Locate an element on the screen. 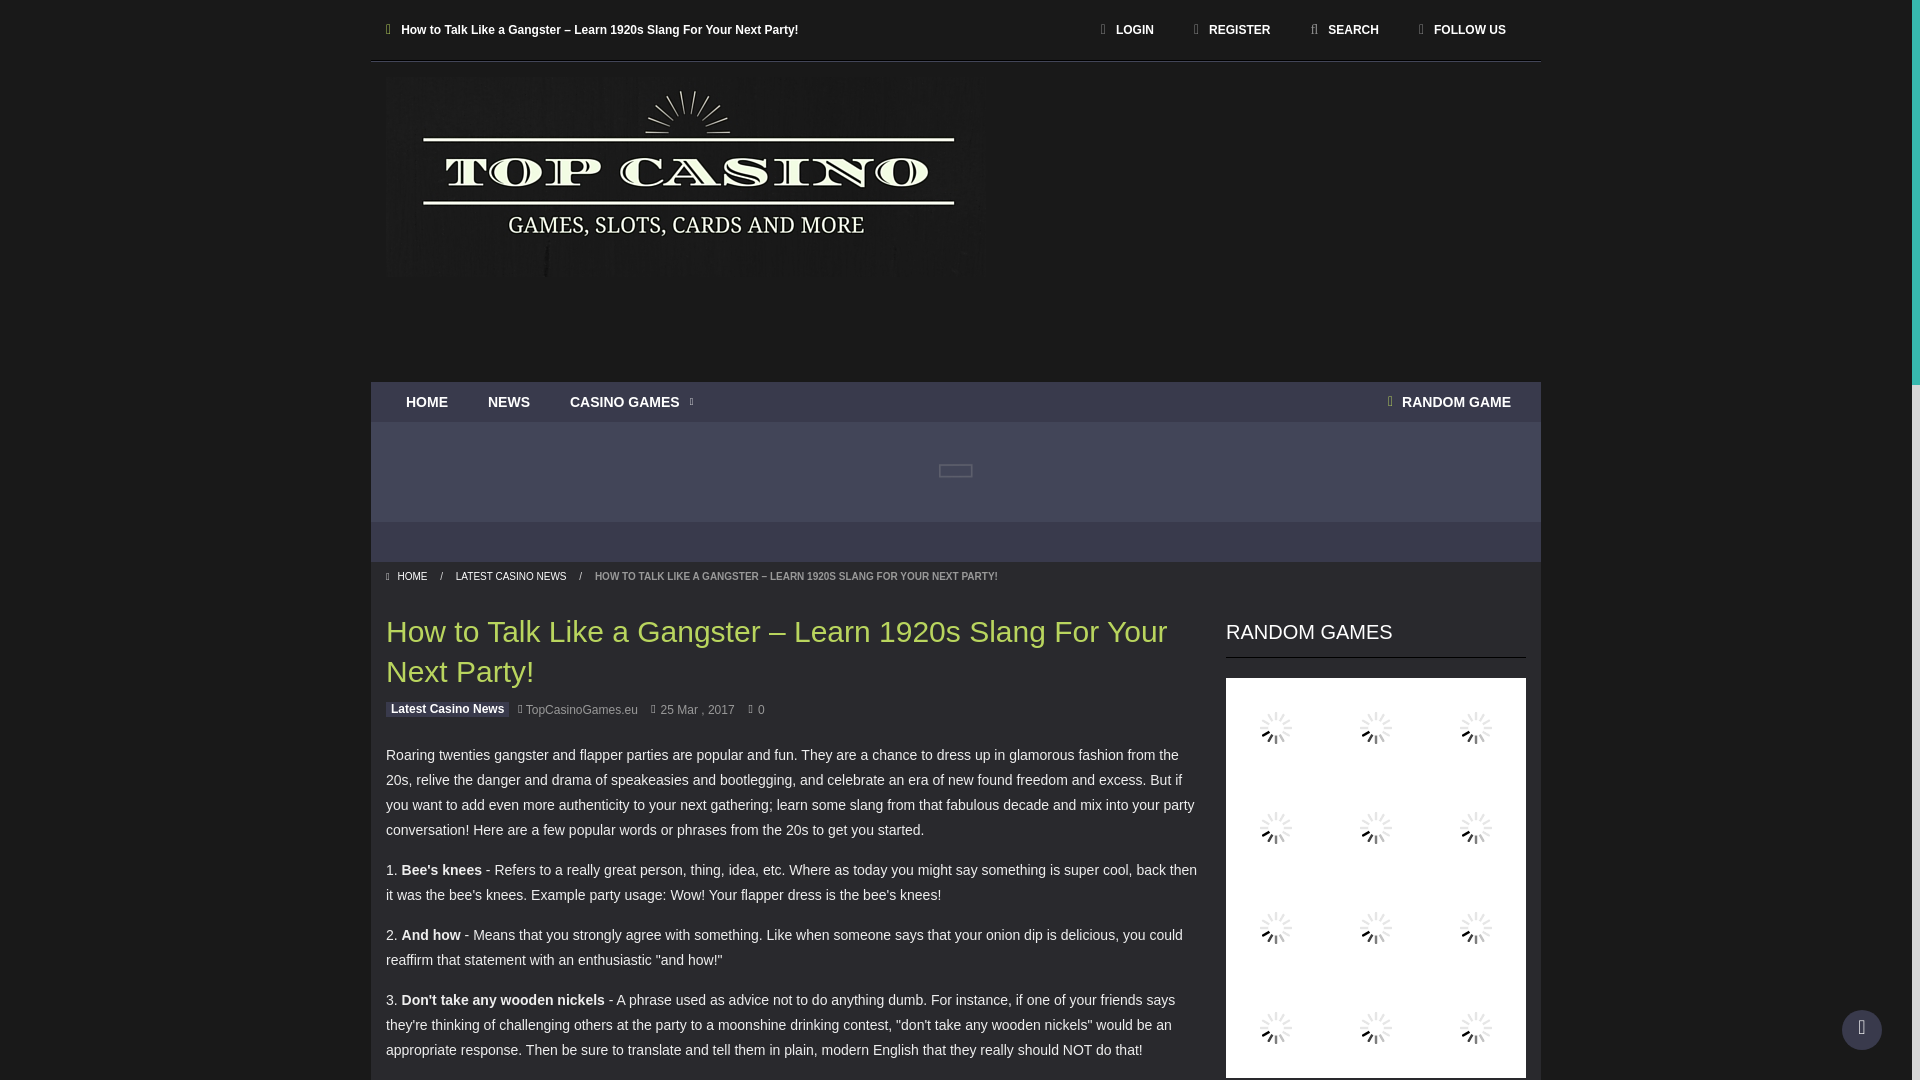  SEARCH is located at coordinates (1344, 29).